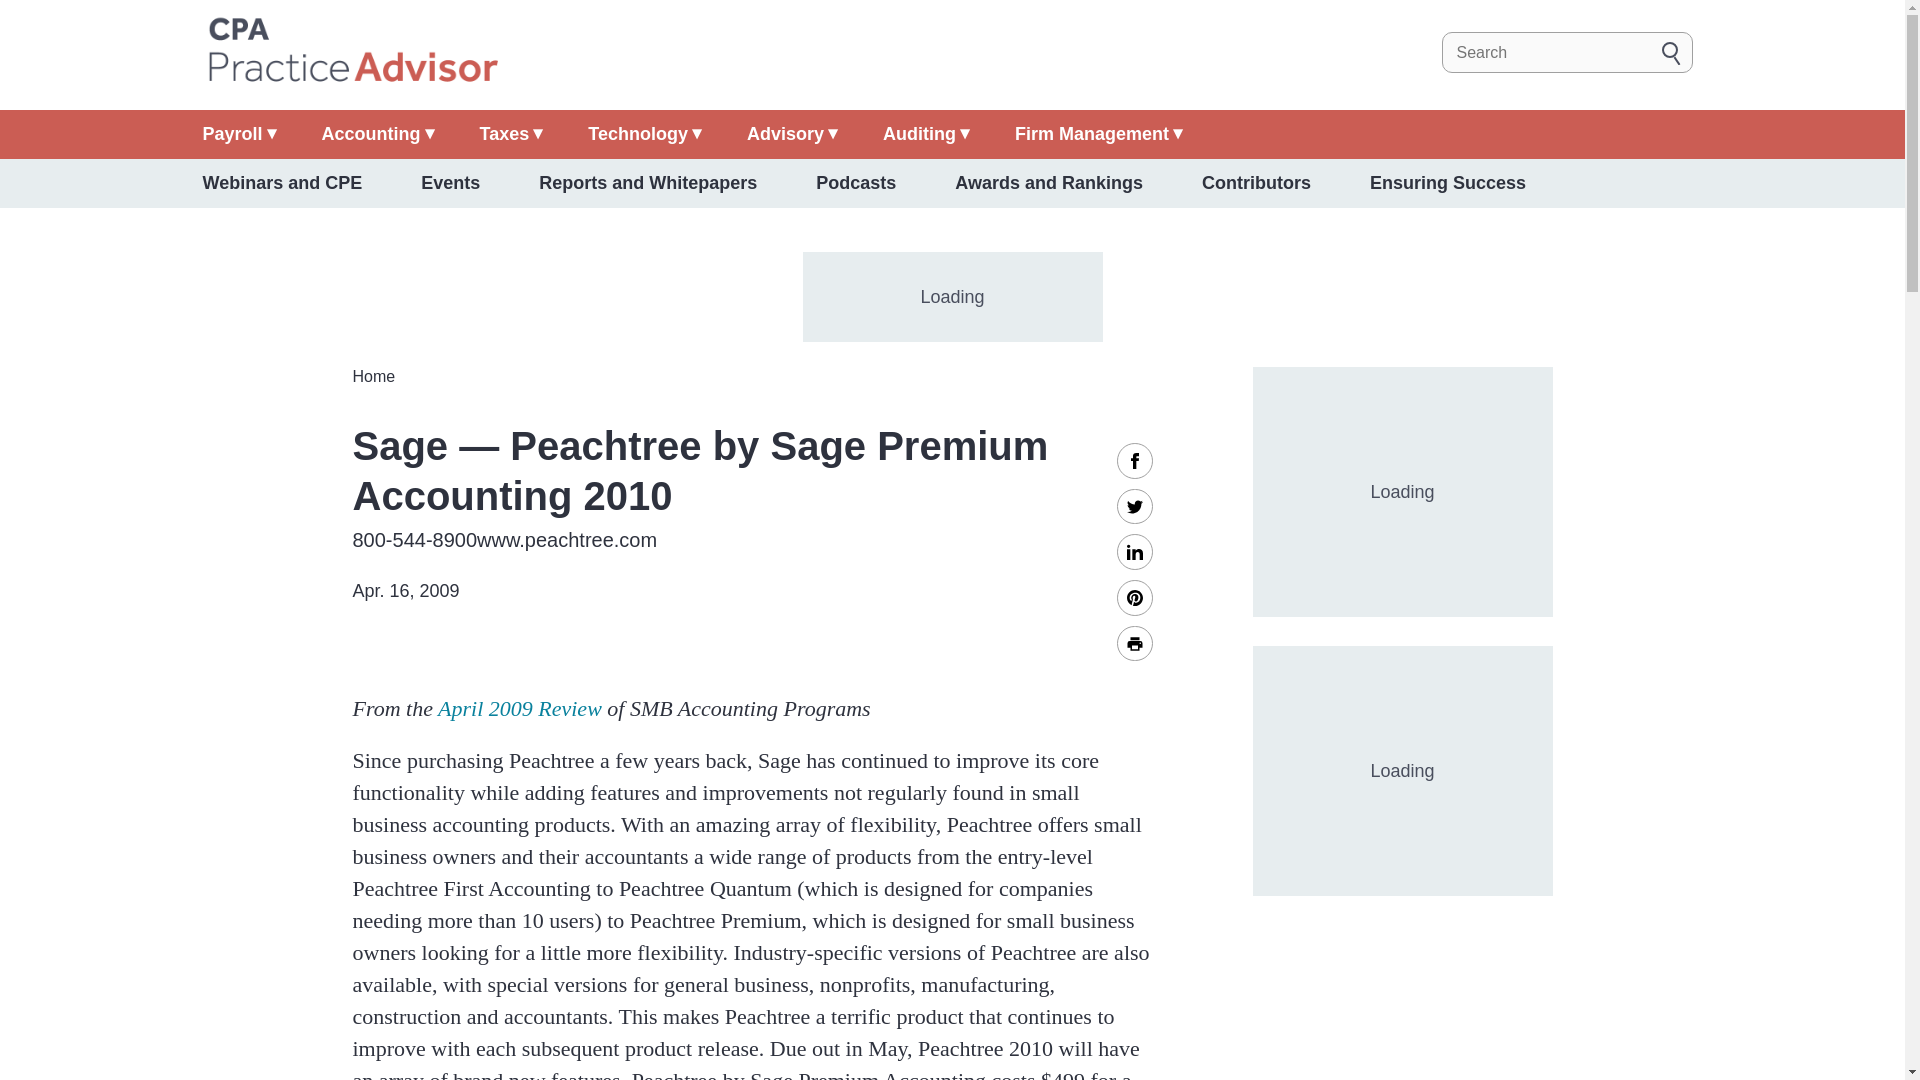  I want to click on Home, so click(351, 52).